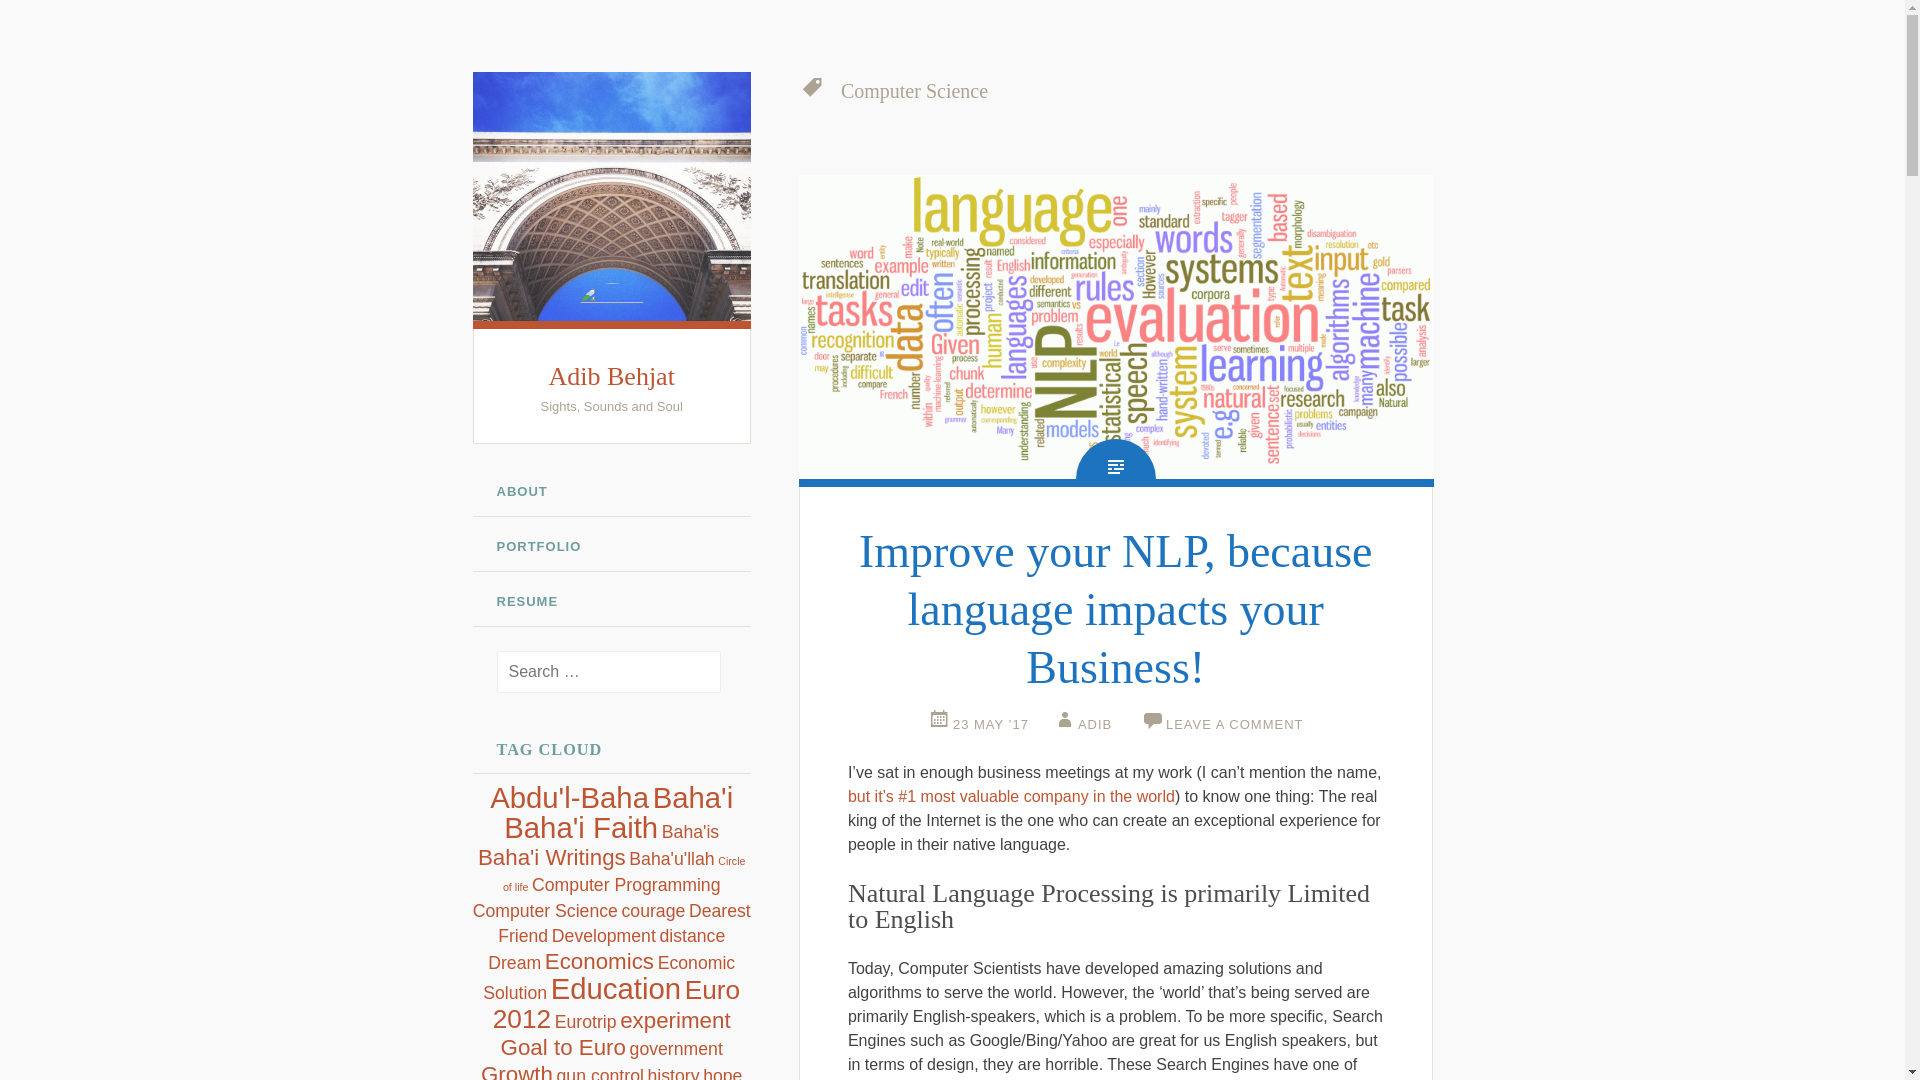  I want to click on Circle of life, so click(624, 874).